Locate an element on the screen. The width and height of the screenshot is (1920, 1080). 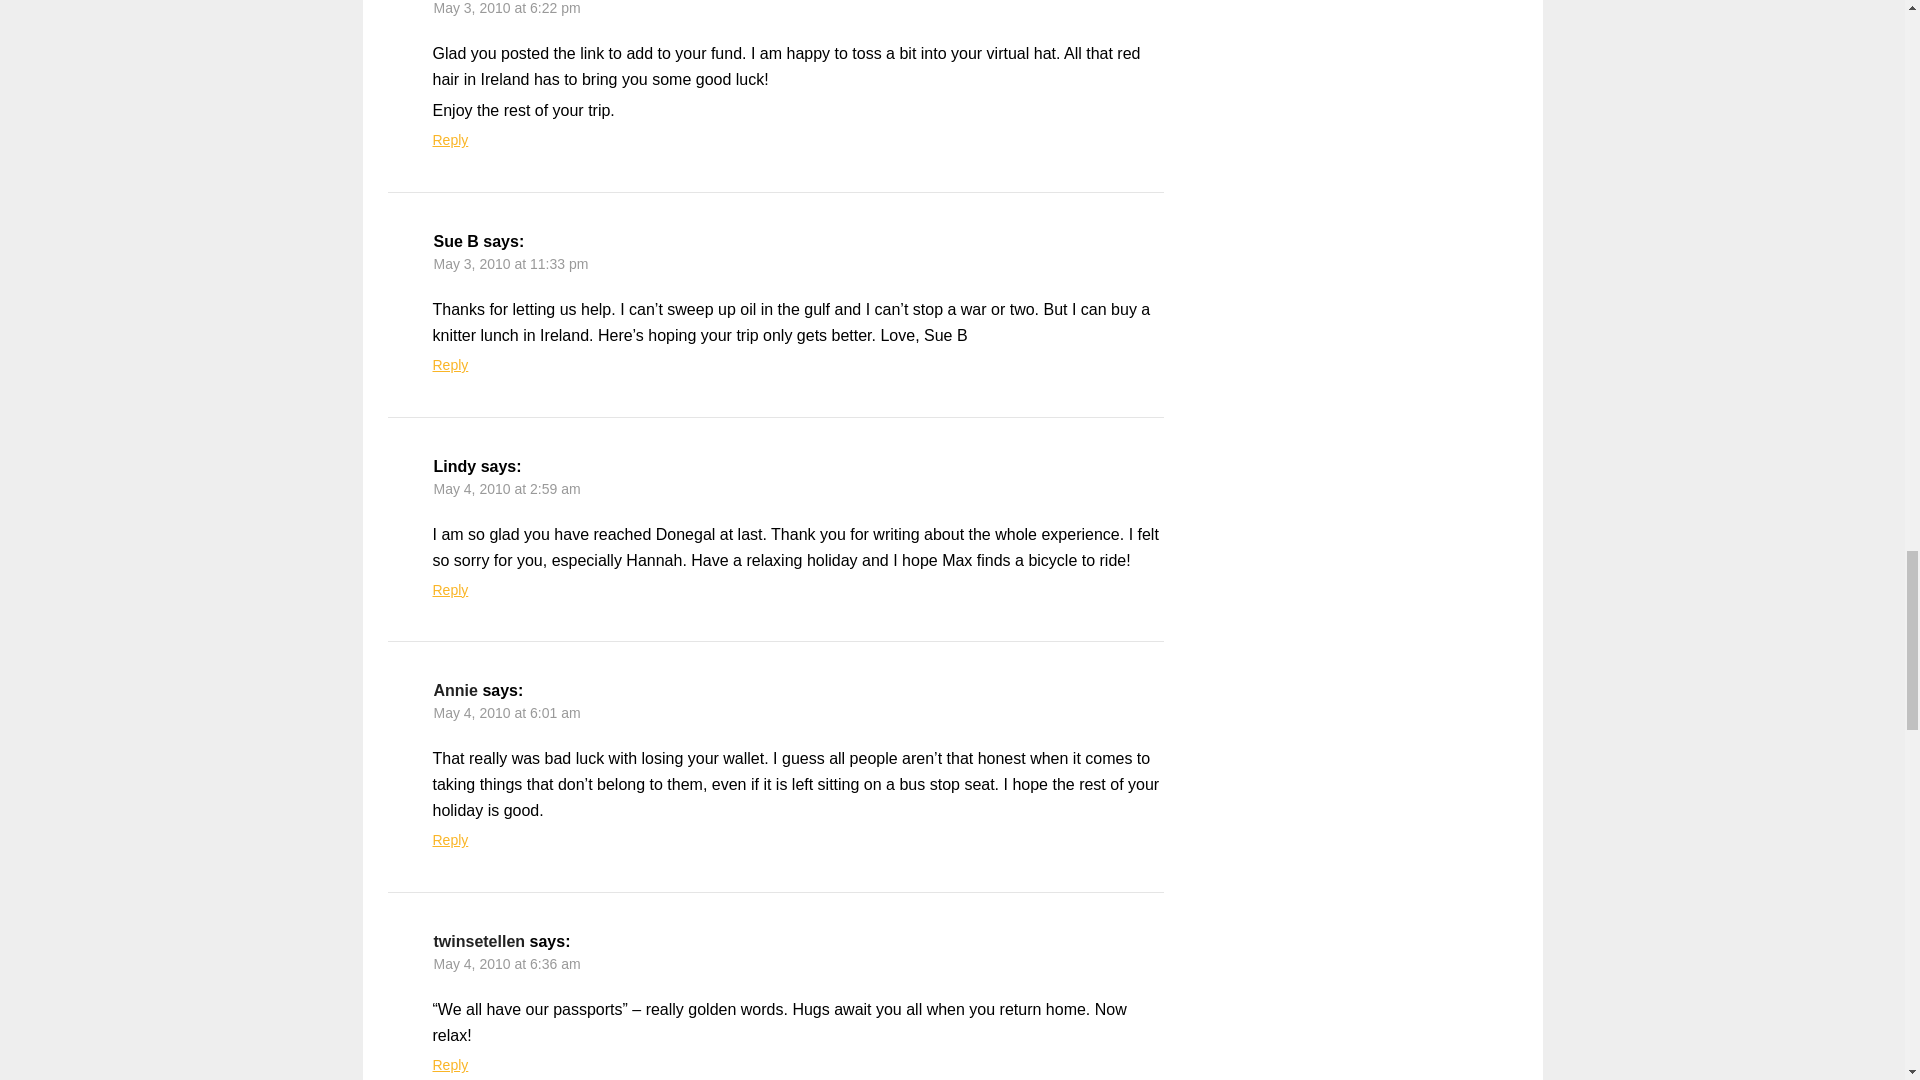
May 4, 2010 at 6:01 am is located at coordinates (507, 713).